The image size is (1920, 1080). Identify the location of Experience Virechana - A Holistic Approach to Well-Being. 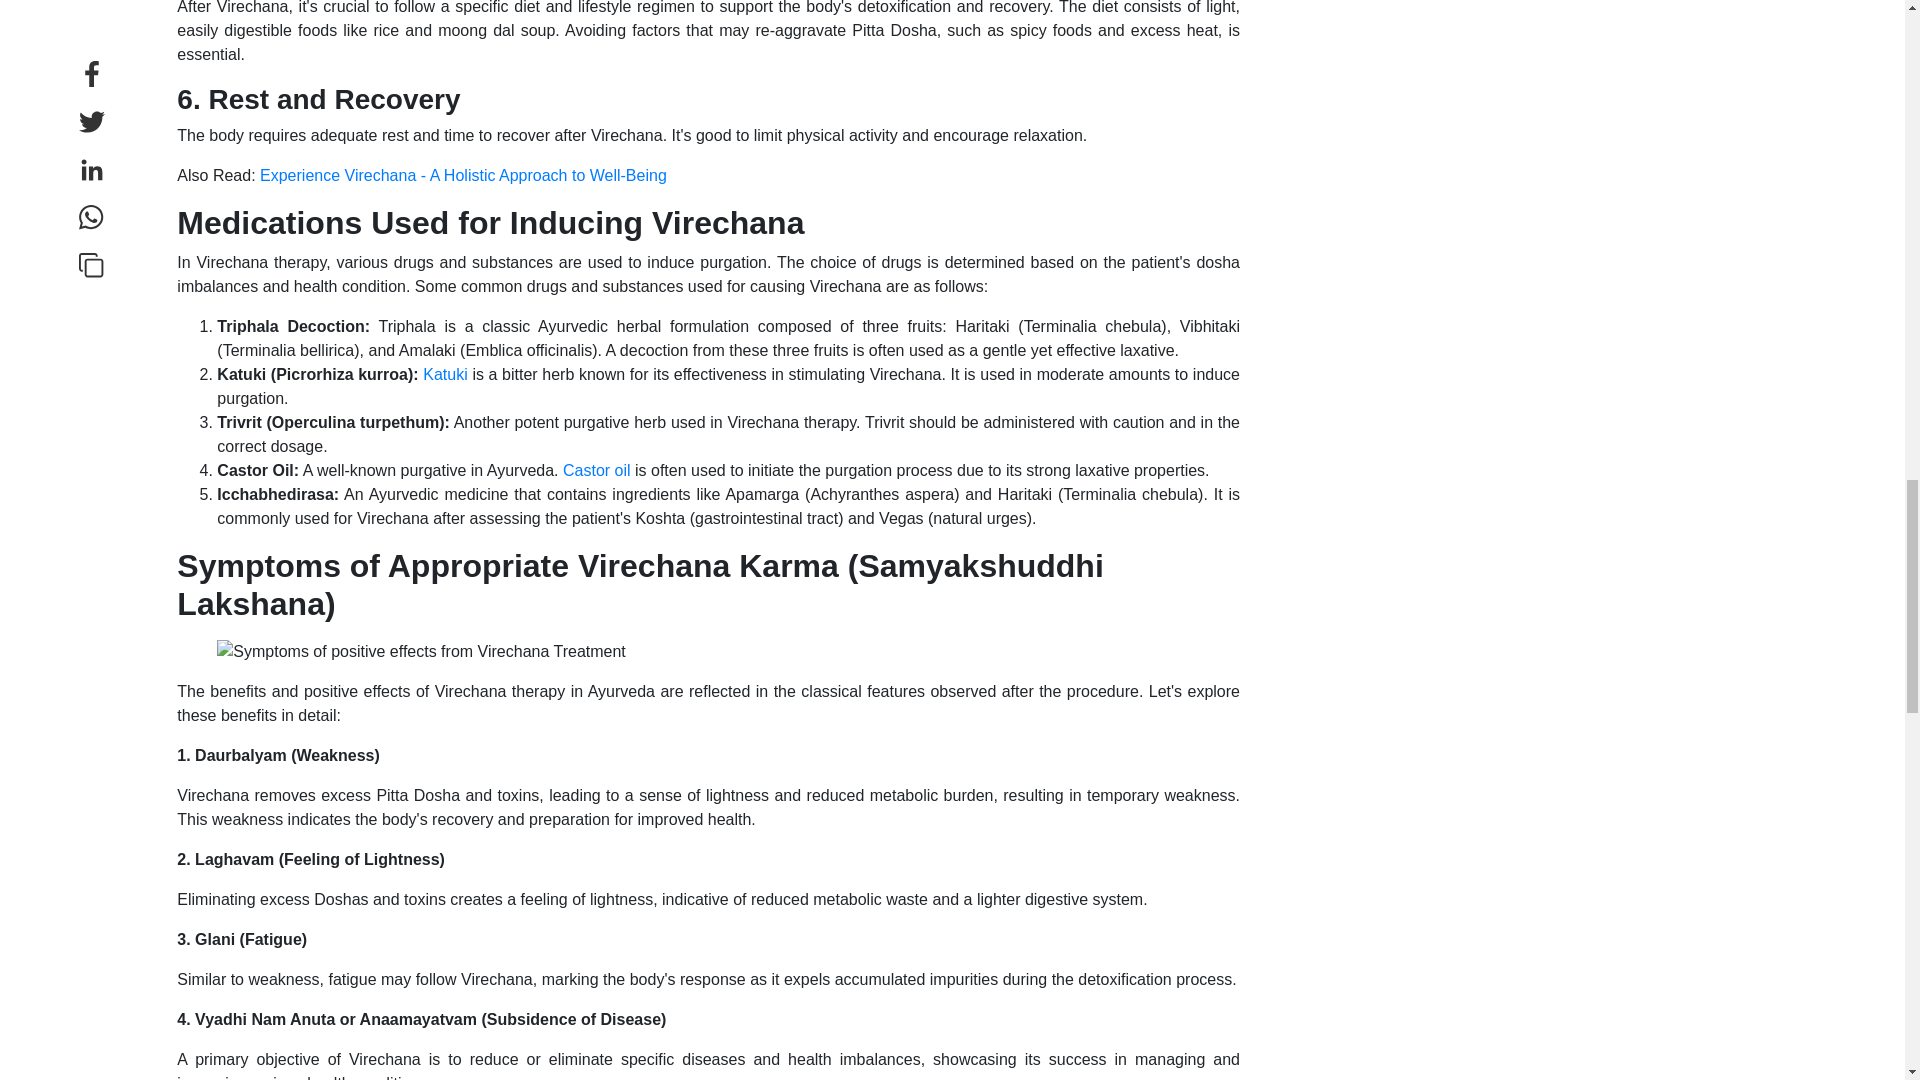
(462, 175).